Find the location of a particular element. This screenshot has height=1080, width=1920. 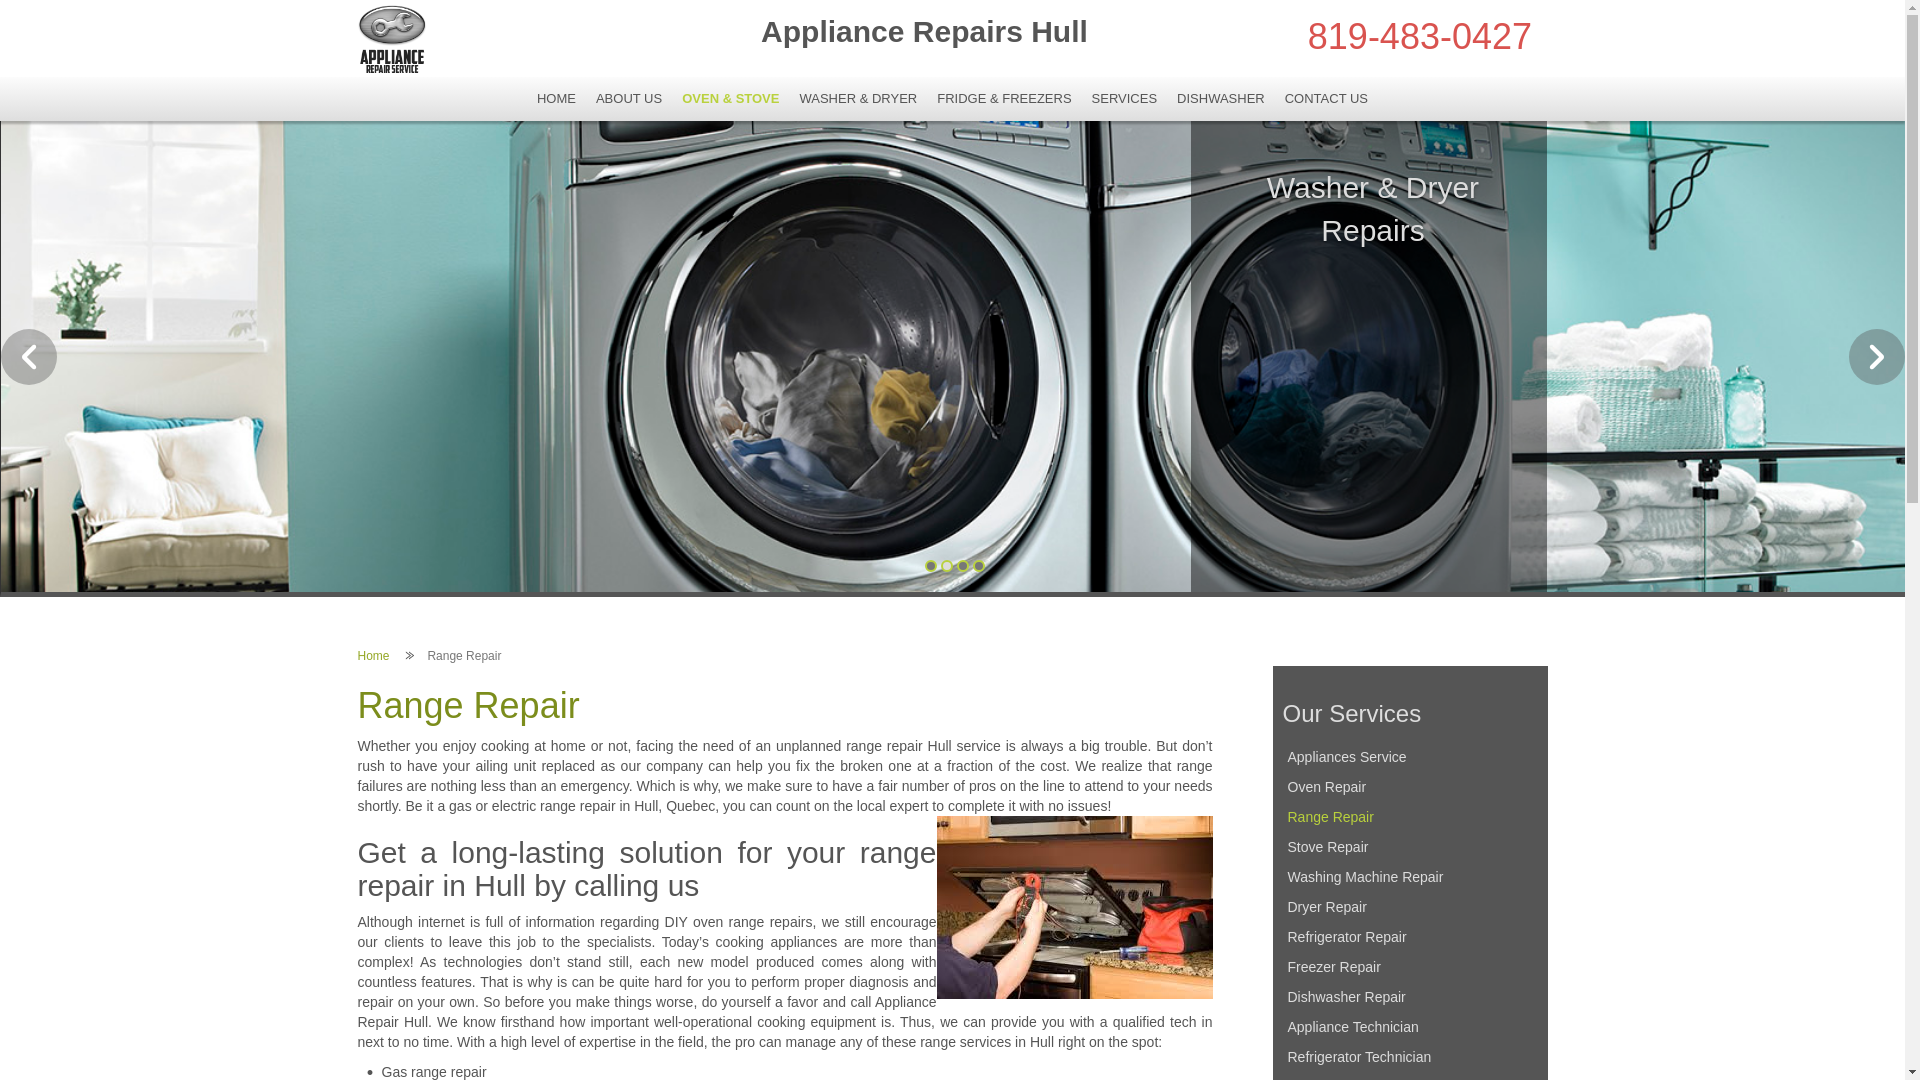

Stove Repair is located at coordinates (1410, 847).